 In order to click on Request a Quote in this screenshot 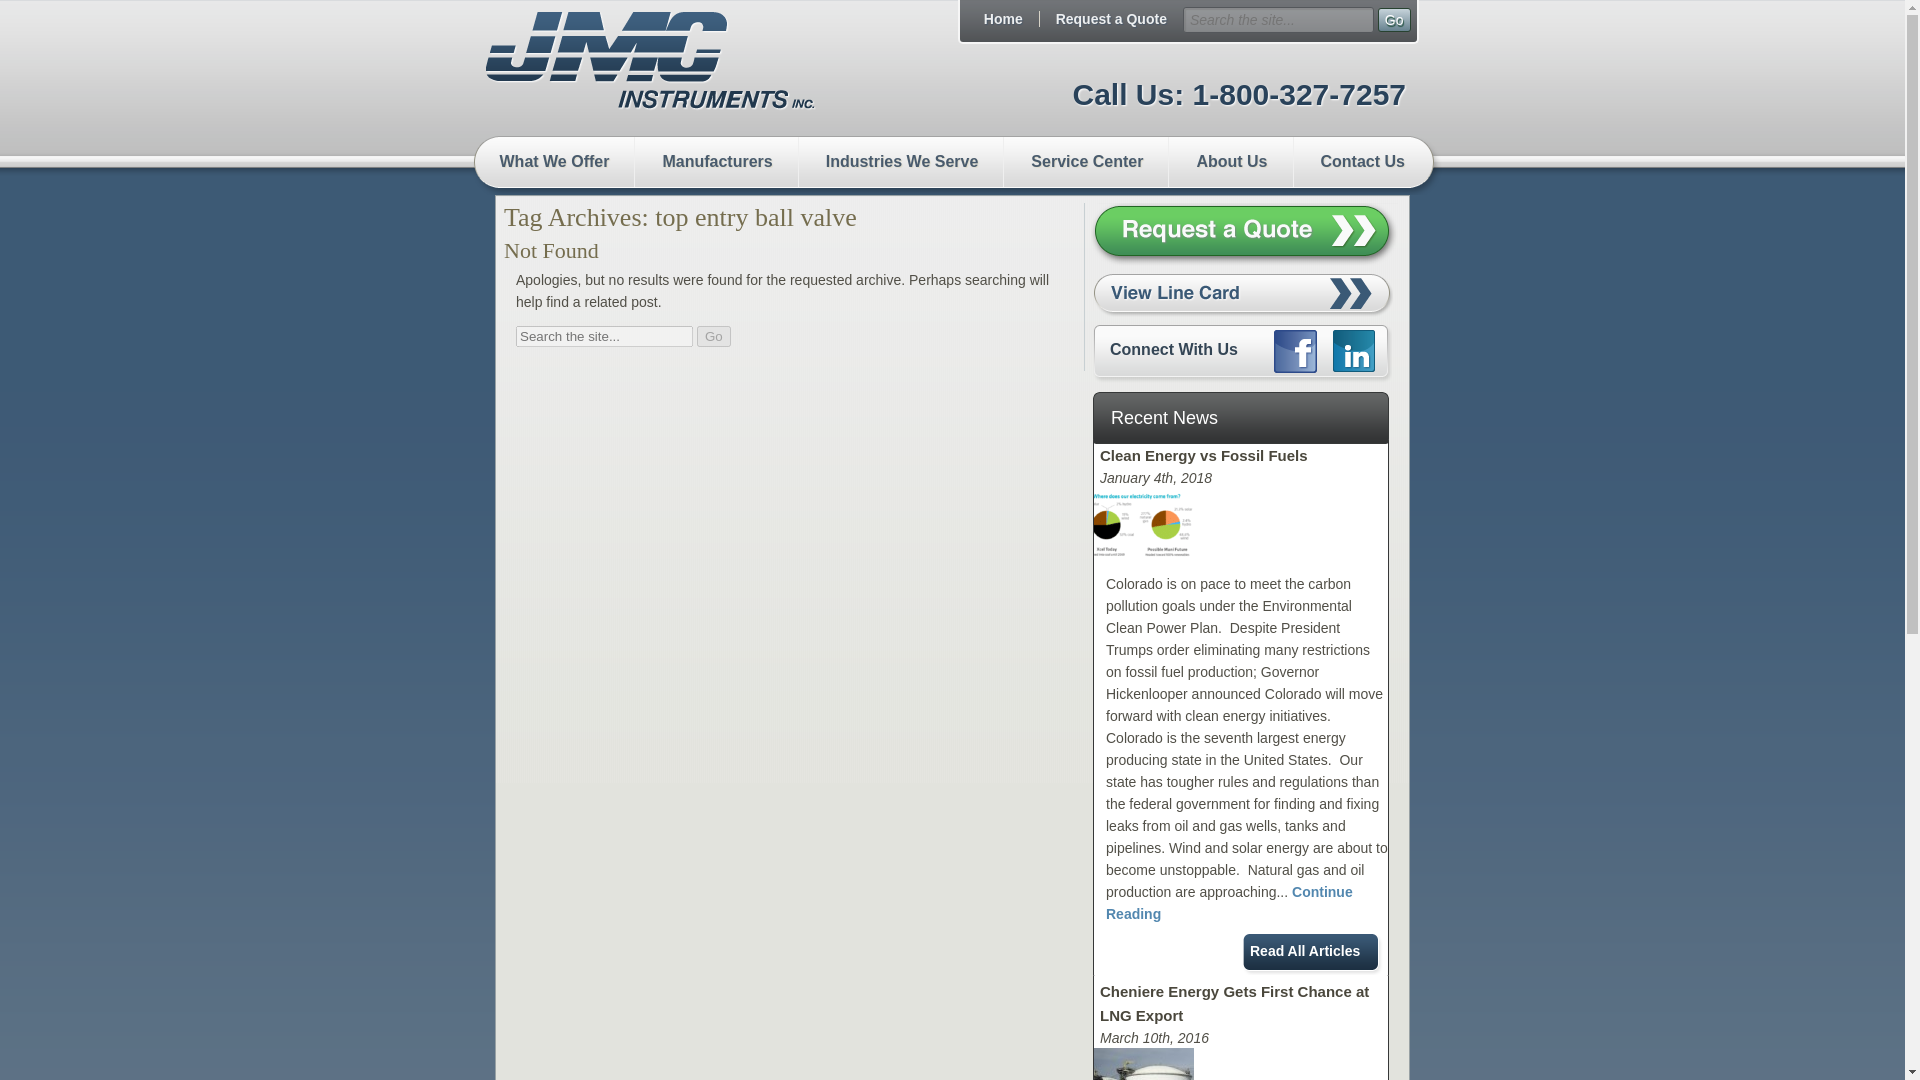, I will do `click(1244, 234)`.